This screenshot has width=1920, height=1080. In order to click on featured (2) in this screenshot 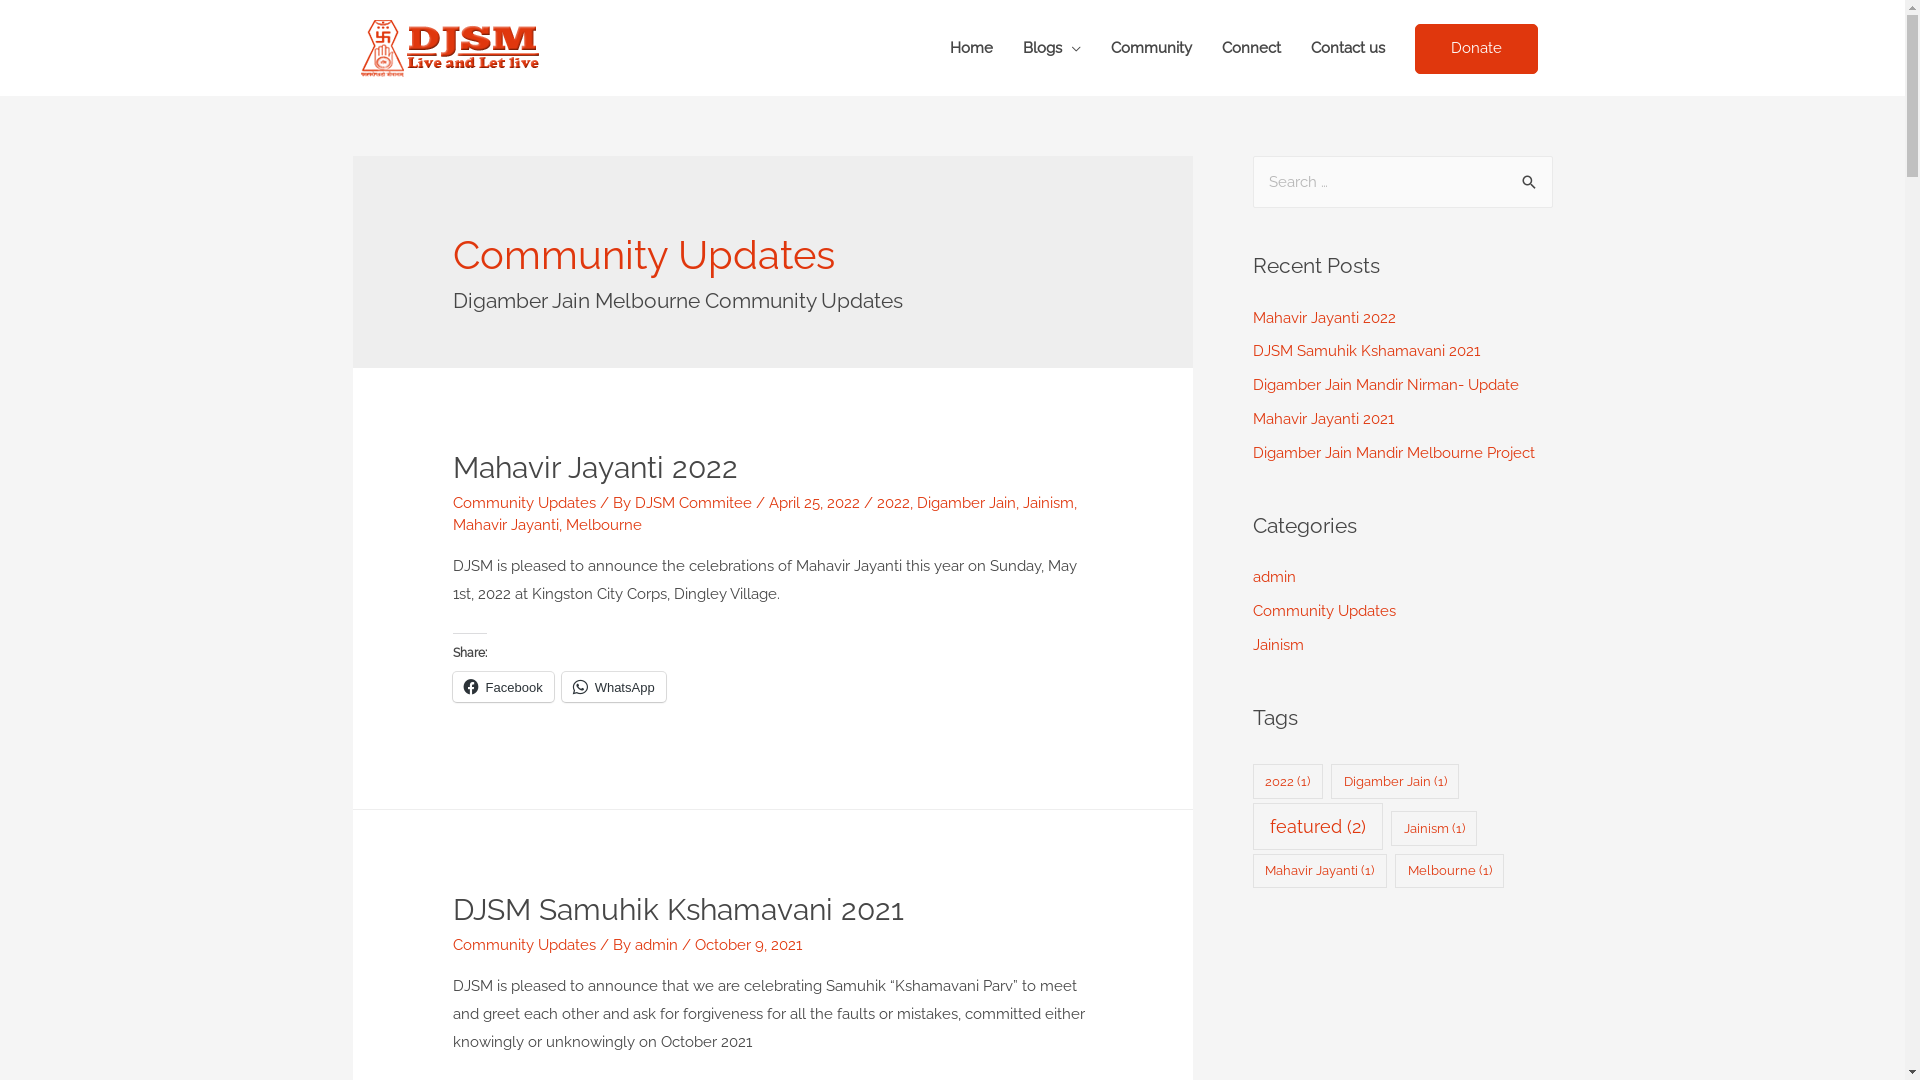, I will do `click(1317, 826)`.